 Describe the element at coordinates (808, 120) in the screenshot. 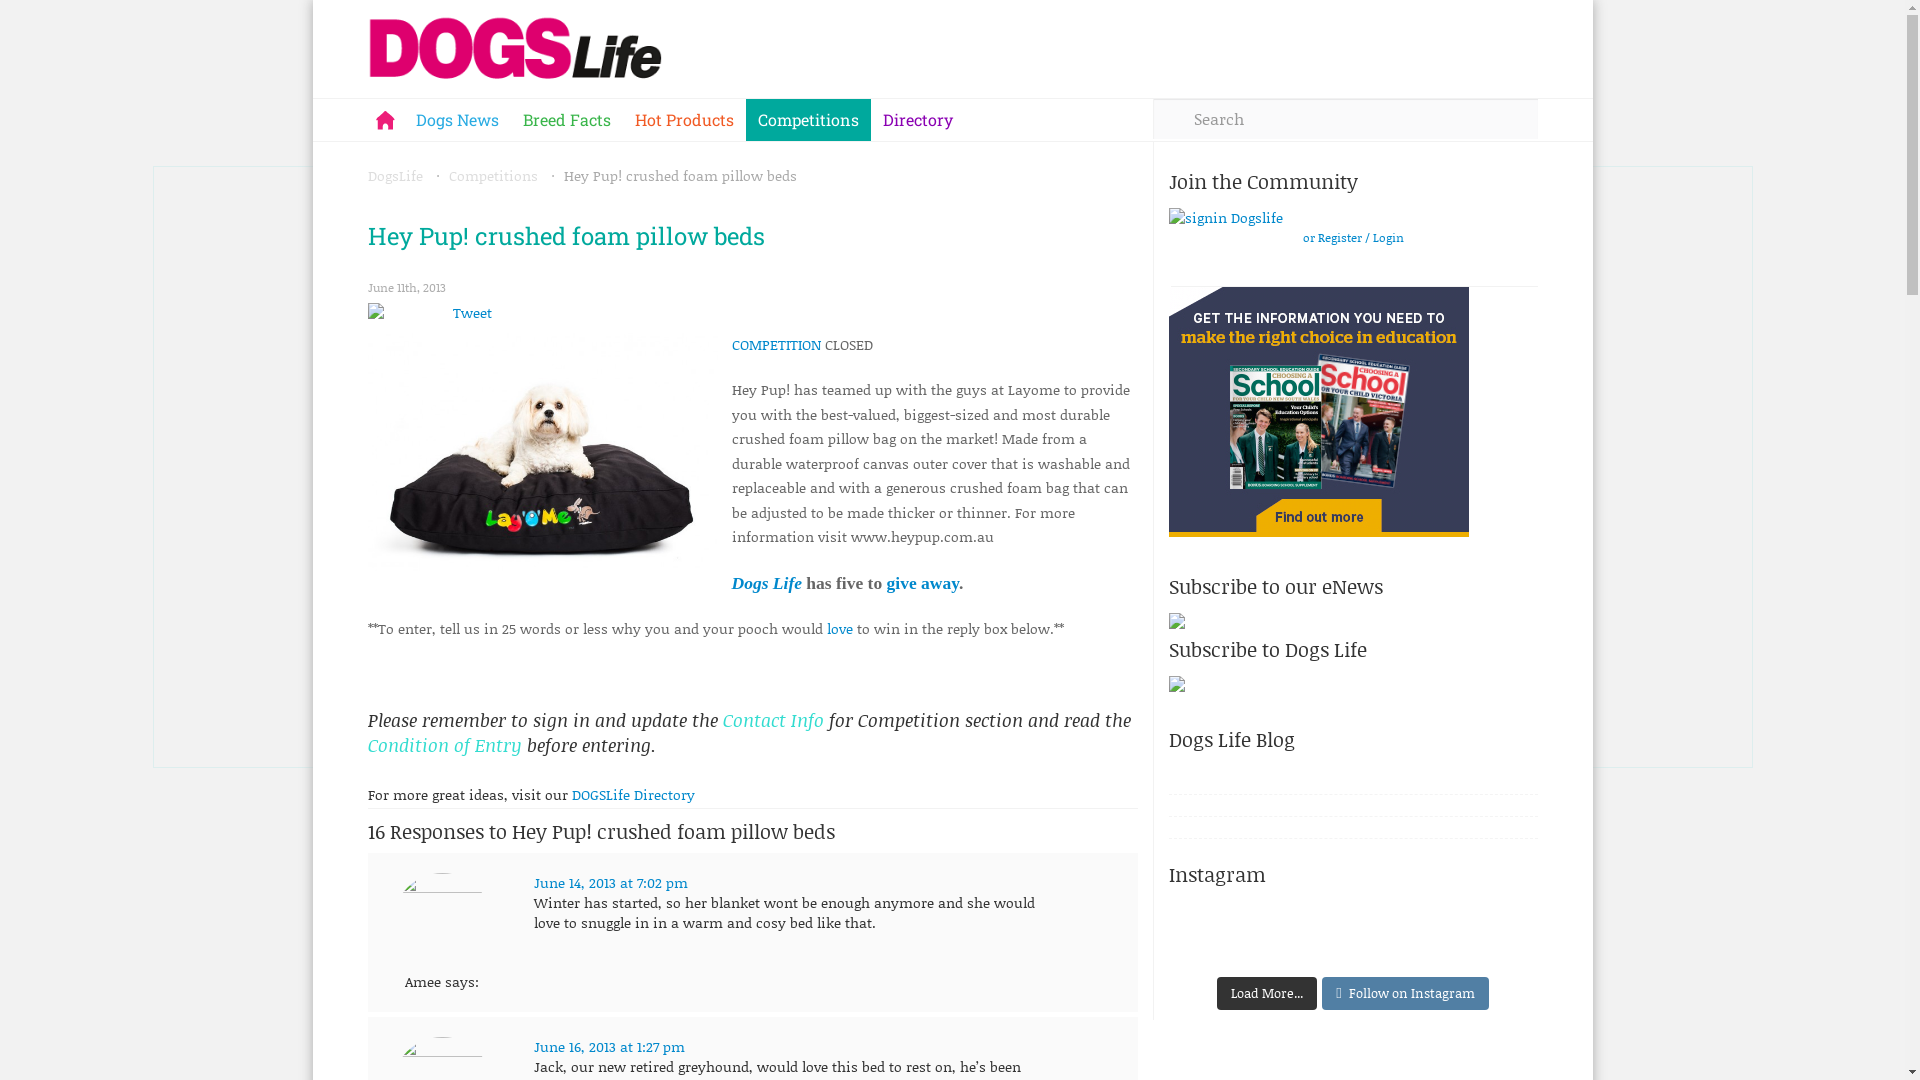

I see `Competitions` at that location.